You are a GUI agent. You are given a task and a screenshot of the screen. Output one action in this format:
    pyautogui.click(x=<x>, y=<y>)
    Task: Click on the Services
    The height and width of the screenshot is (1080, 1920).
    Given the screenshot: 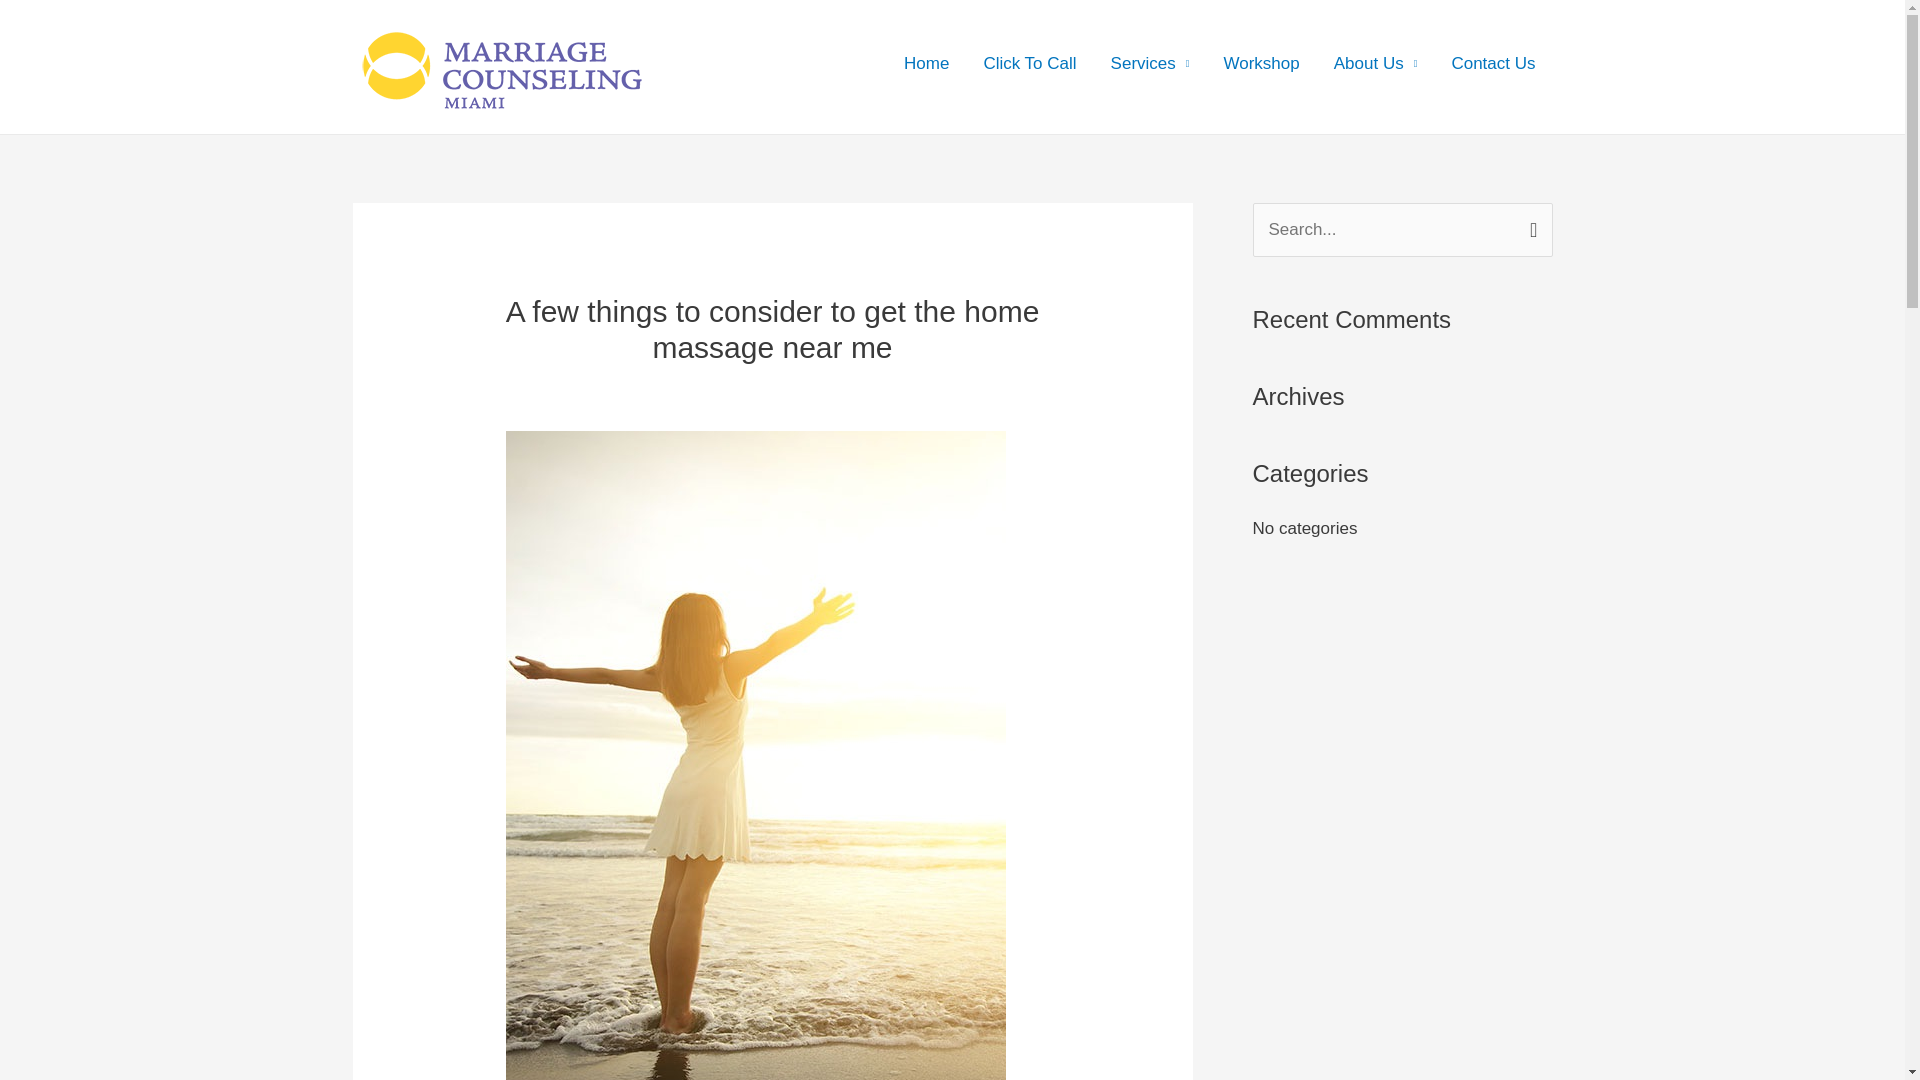 What is the action you would take?
    pyautogui.click(x=1150, y=66)
    